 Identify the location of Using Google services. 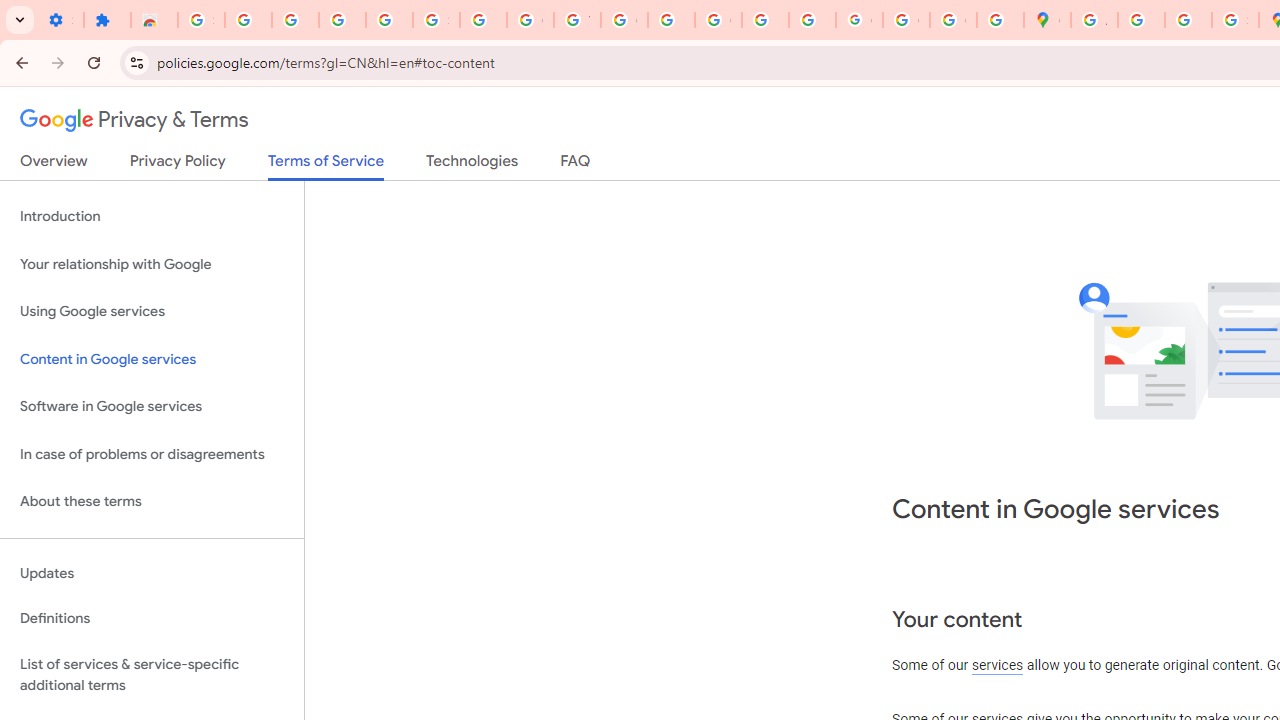
(152, 312).